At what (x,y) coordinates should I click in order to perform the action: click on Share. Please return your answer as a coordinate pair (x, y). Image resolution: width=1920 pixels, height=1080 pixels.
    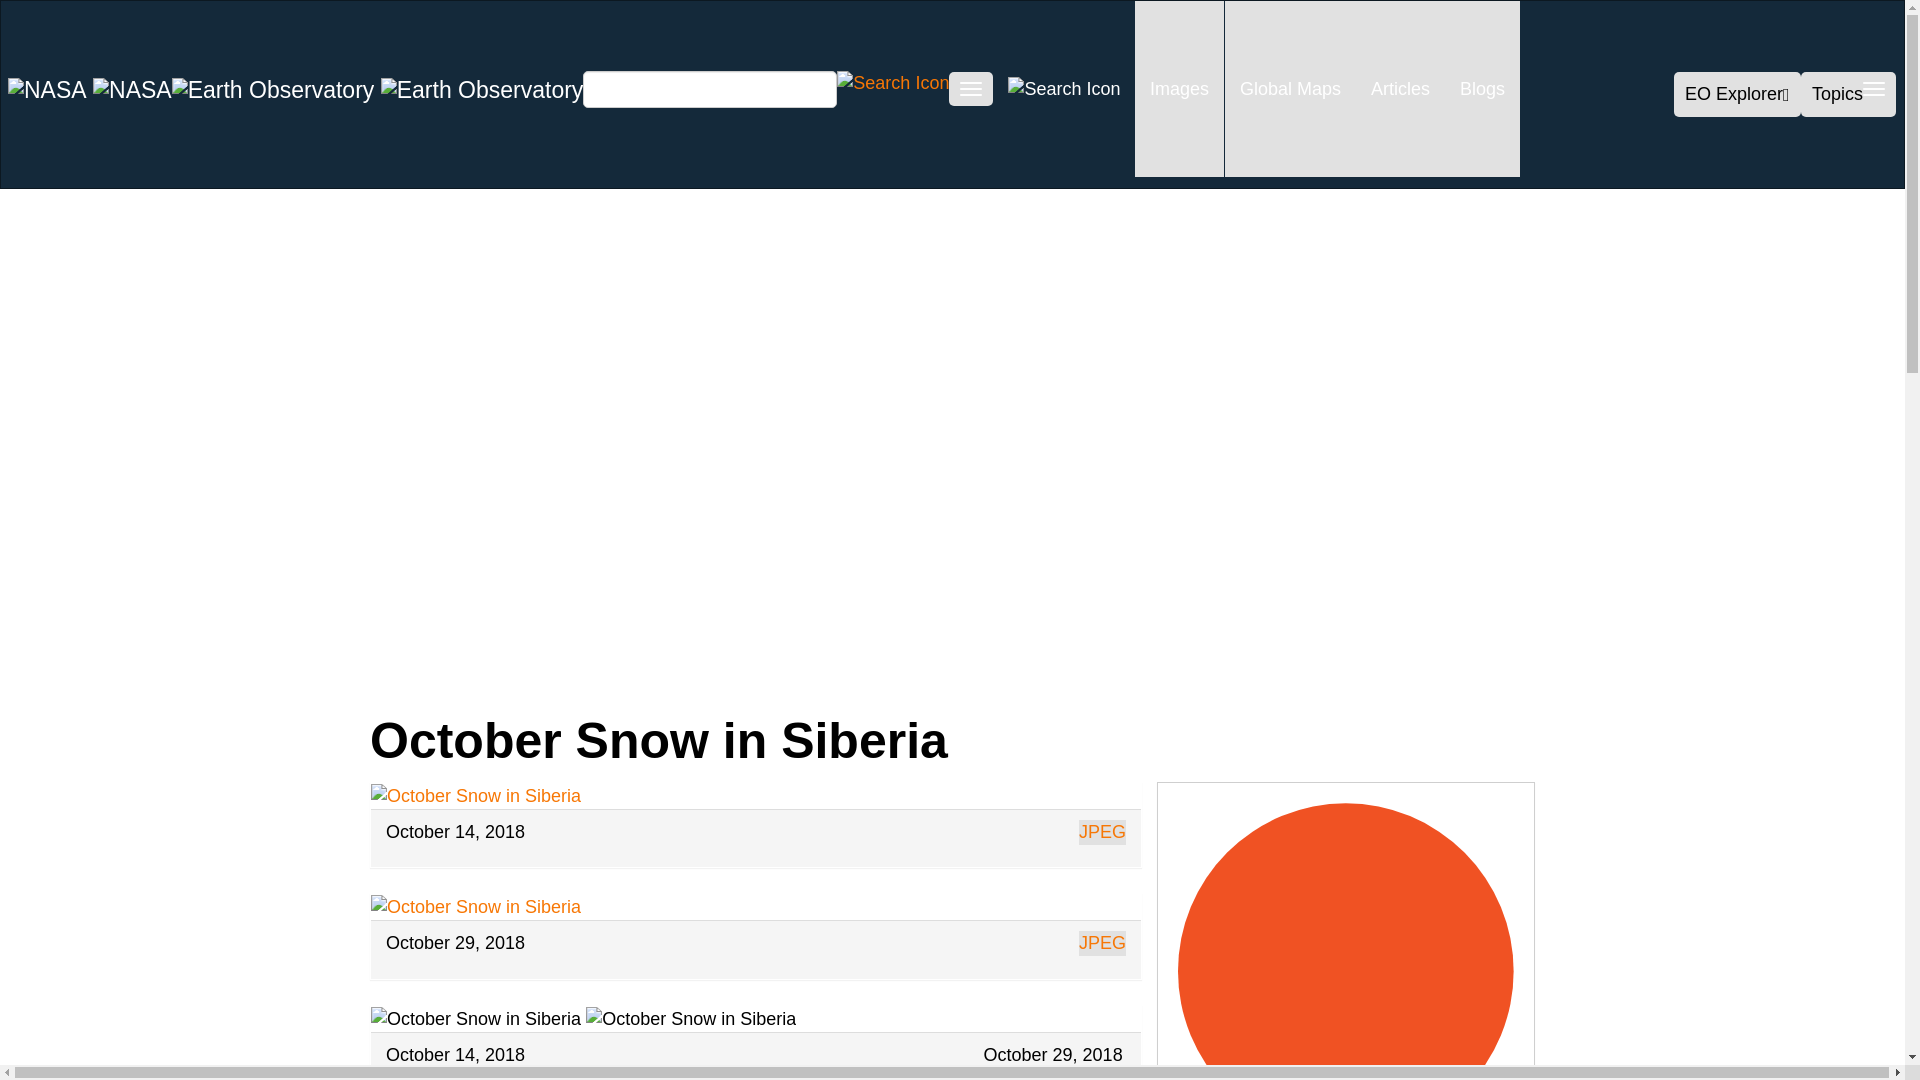
    Looking at the image, I should click on (214, 676).